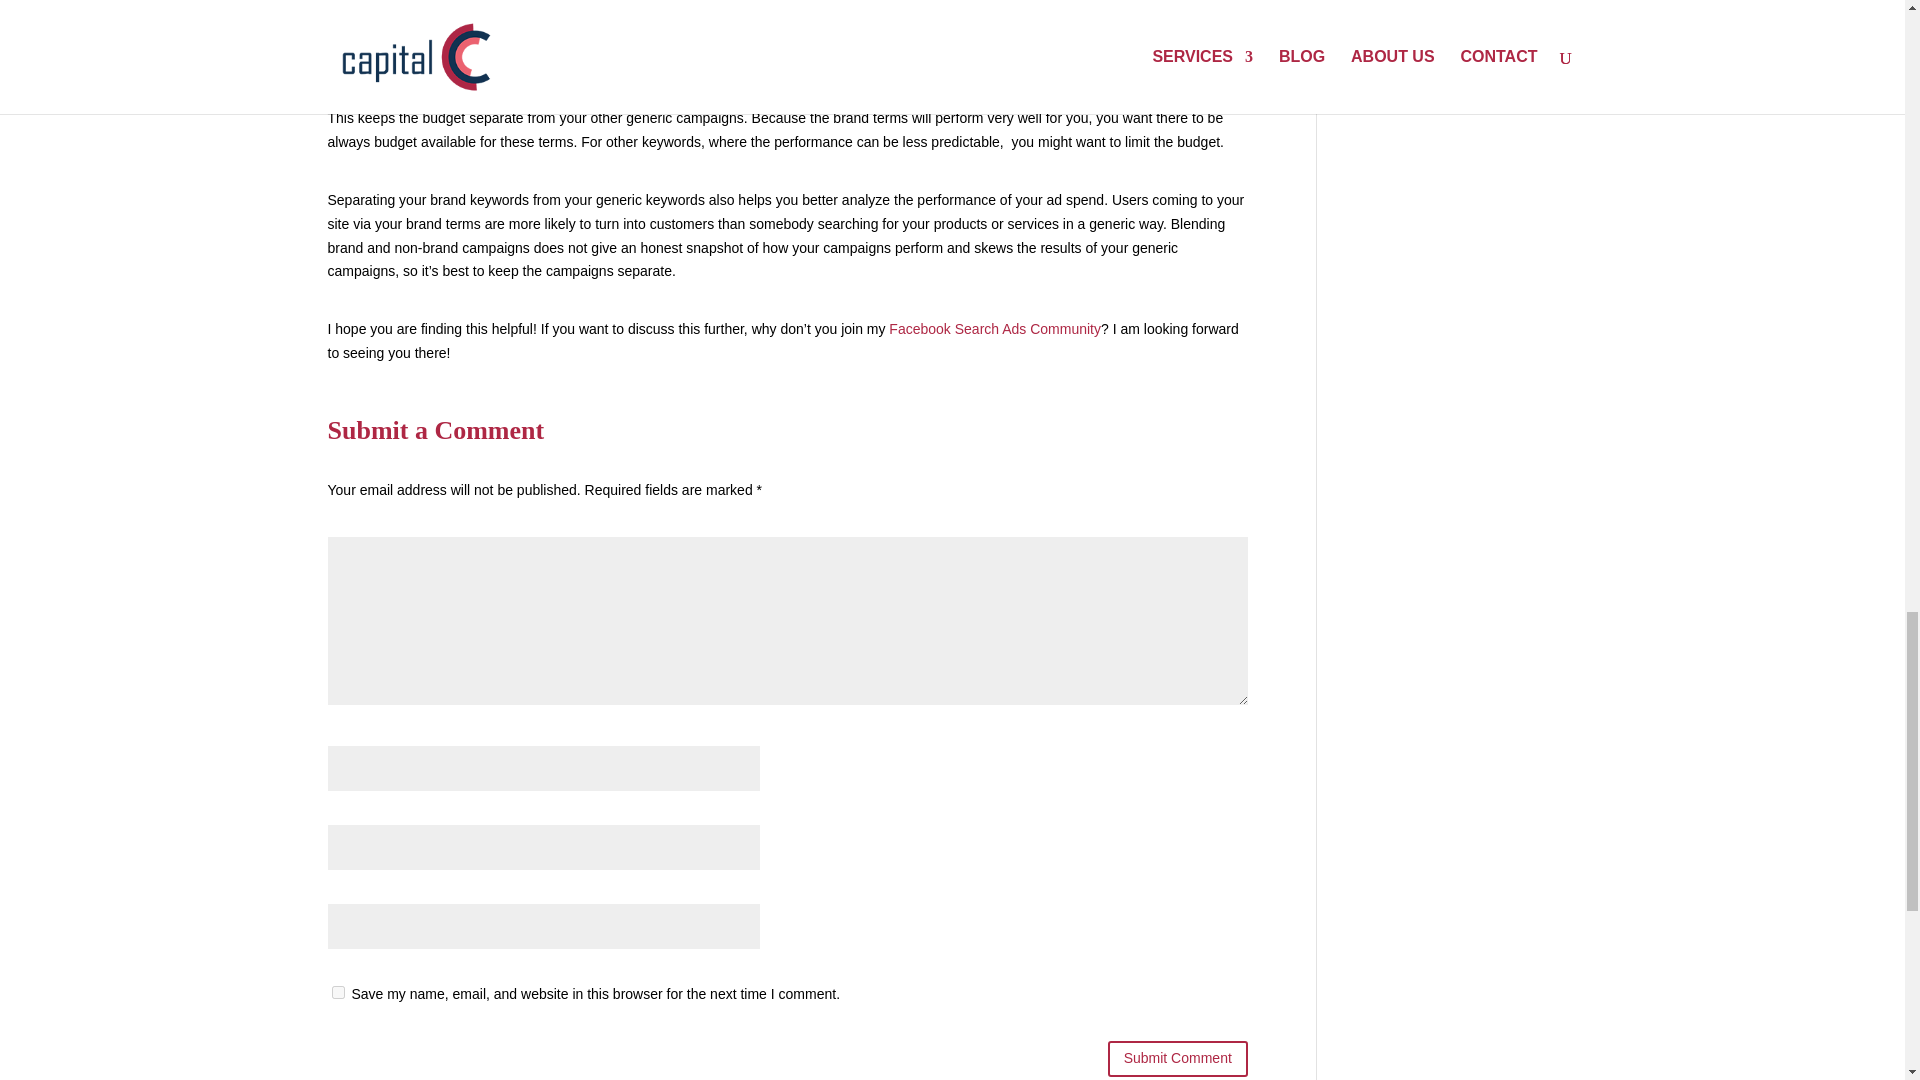  Describe the element at coordinates (1178, 1058) in the screenshot. I see `Submit Comment` at that location.